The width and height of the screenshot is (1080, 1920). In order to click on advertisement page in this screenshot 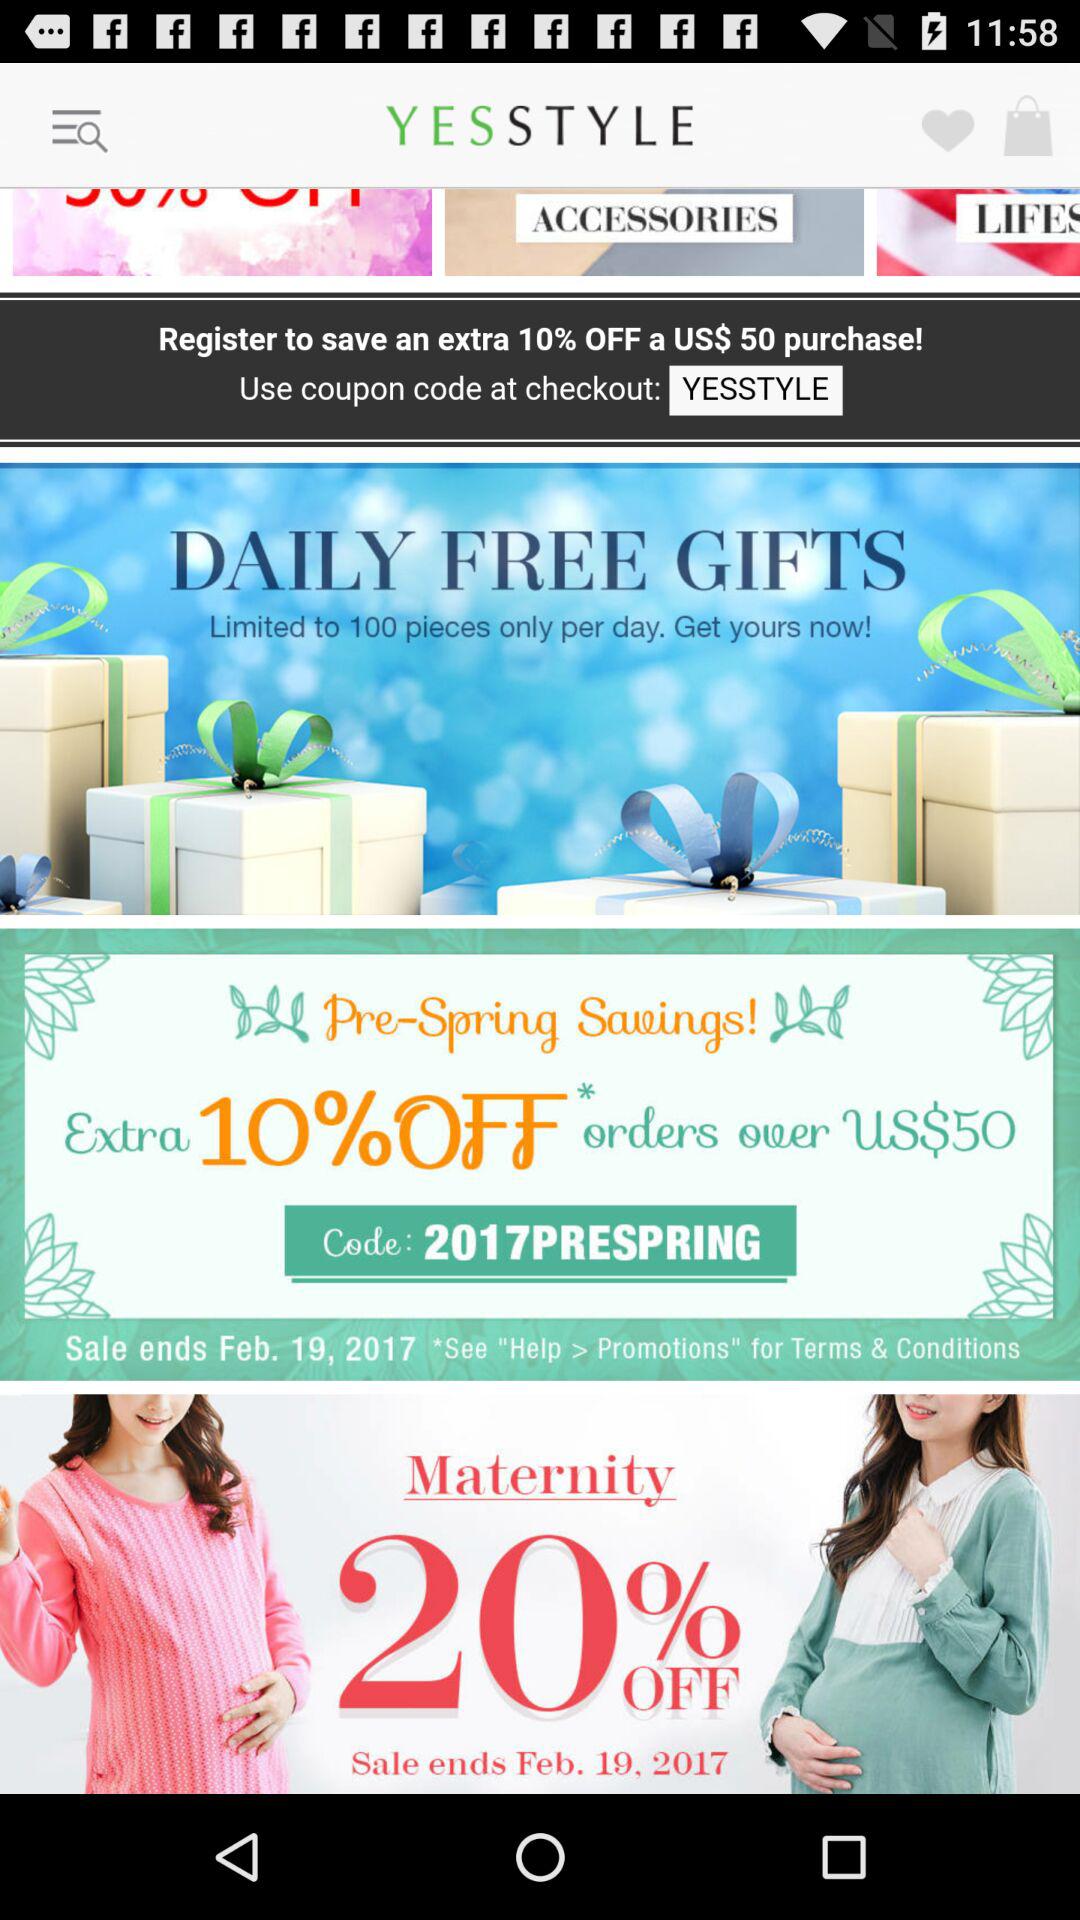, I will do `click(540, 1154)`.